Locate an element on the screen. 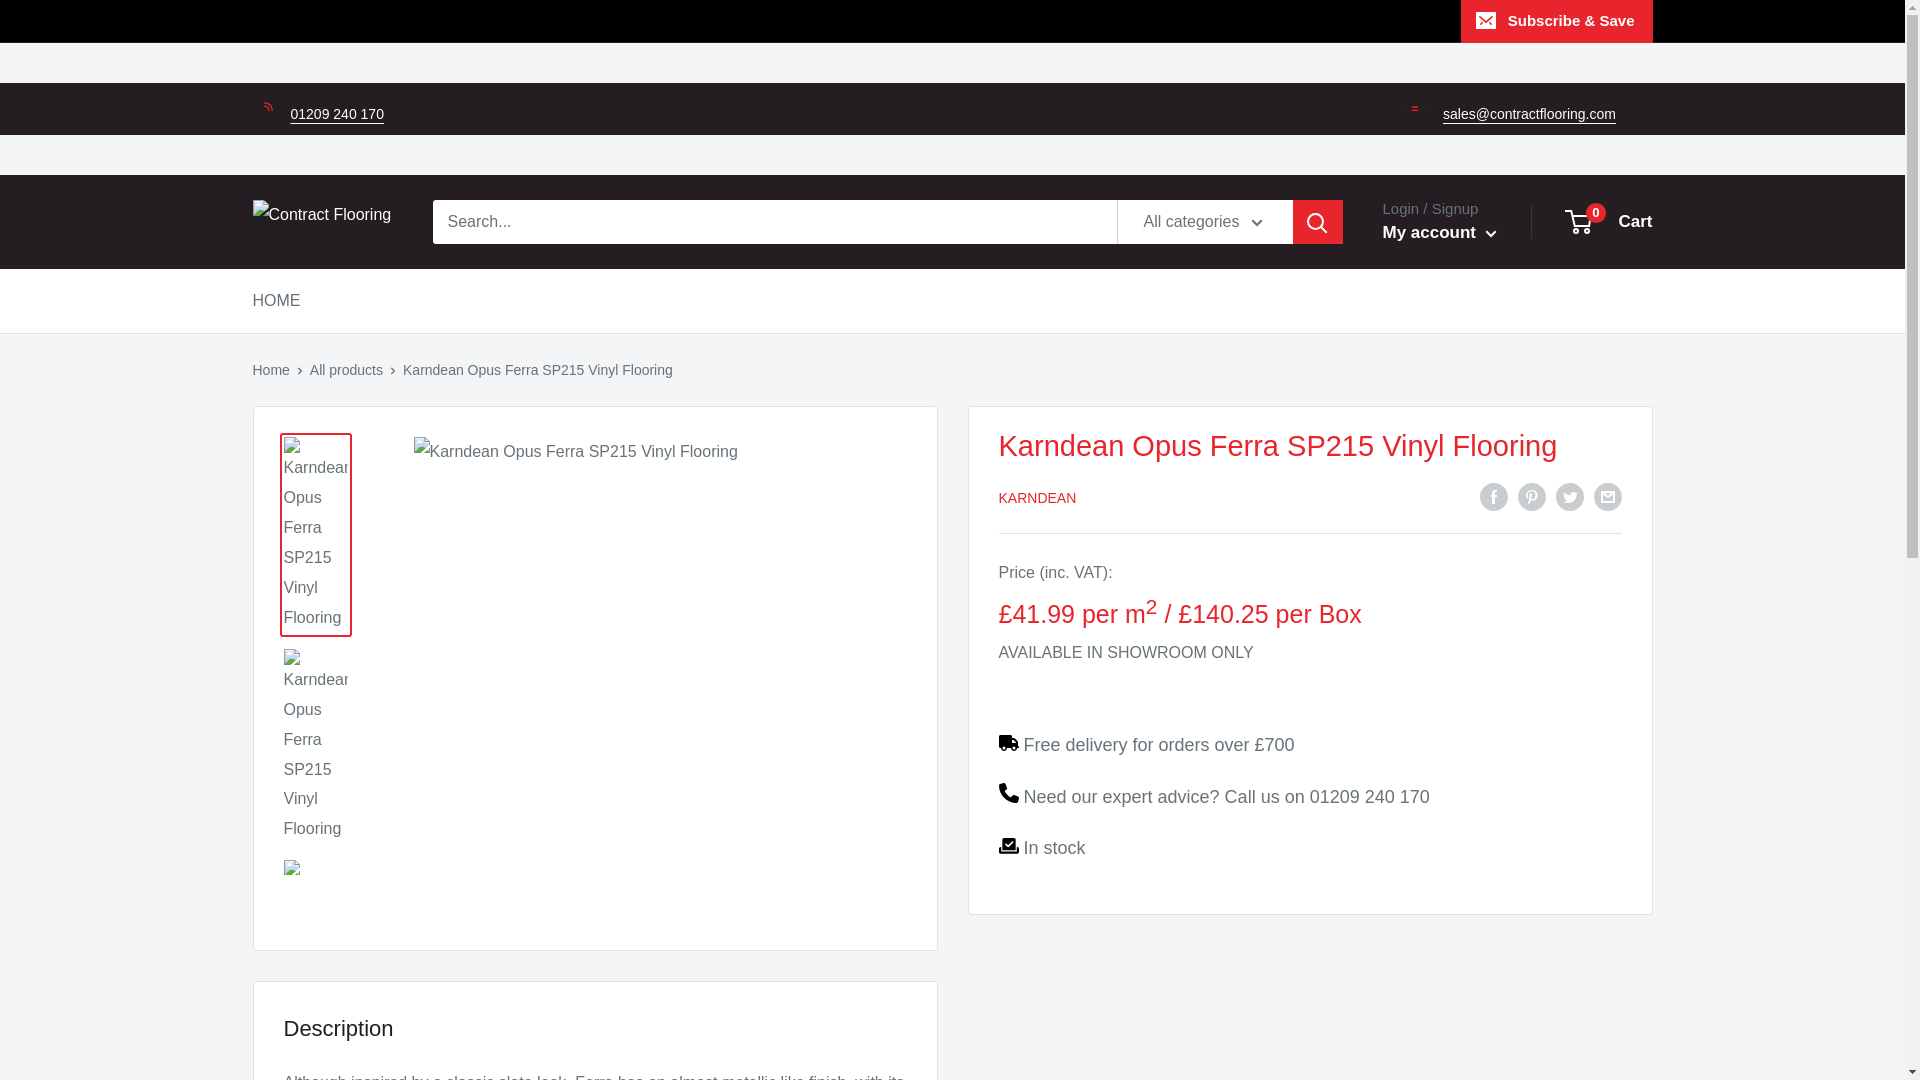 This screenshot has width=1920, height=1080. Home is located at coordinates (270, 370).